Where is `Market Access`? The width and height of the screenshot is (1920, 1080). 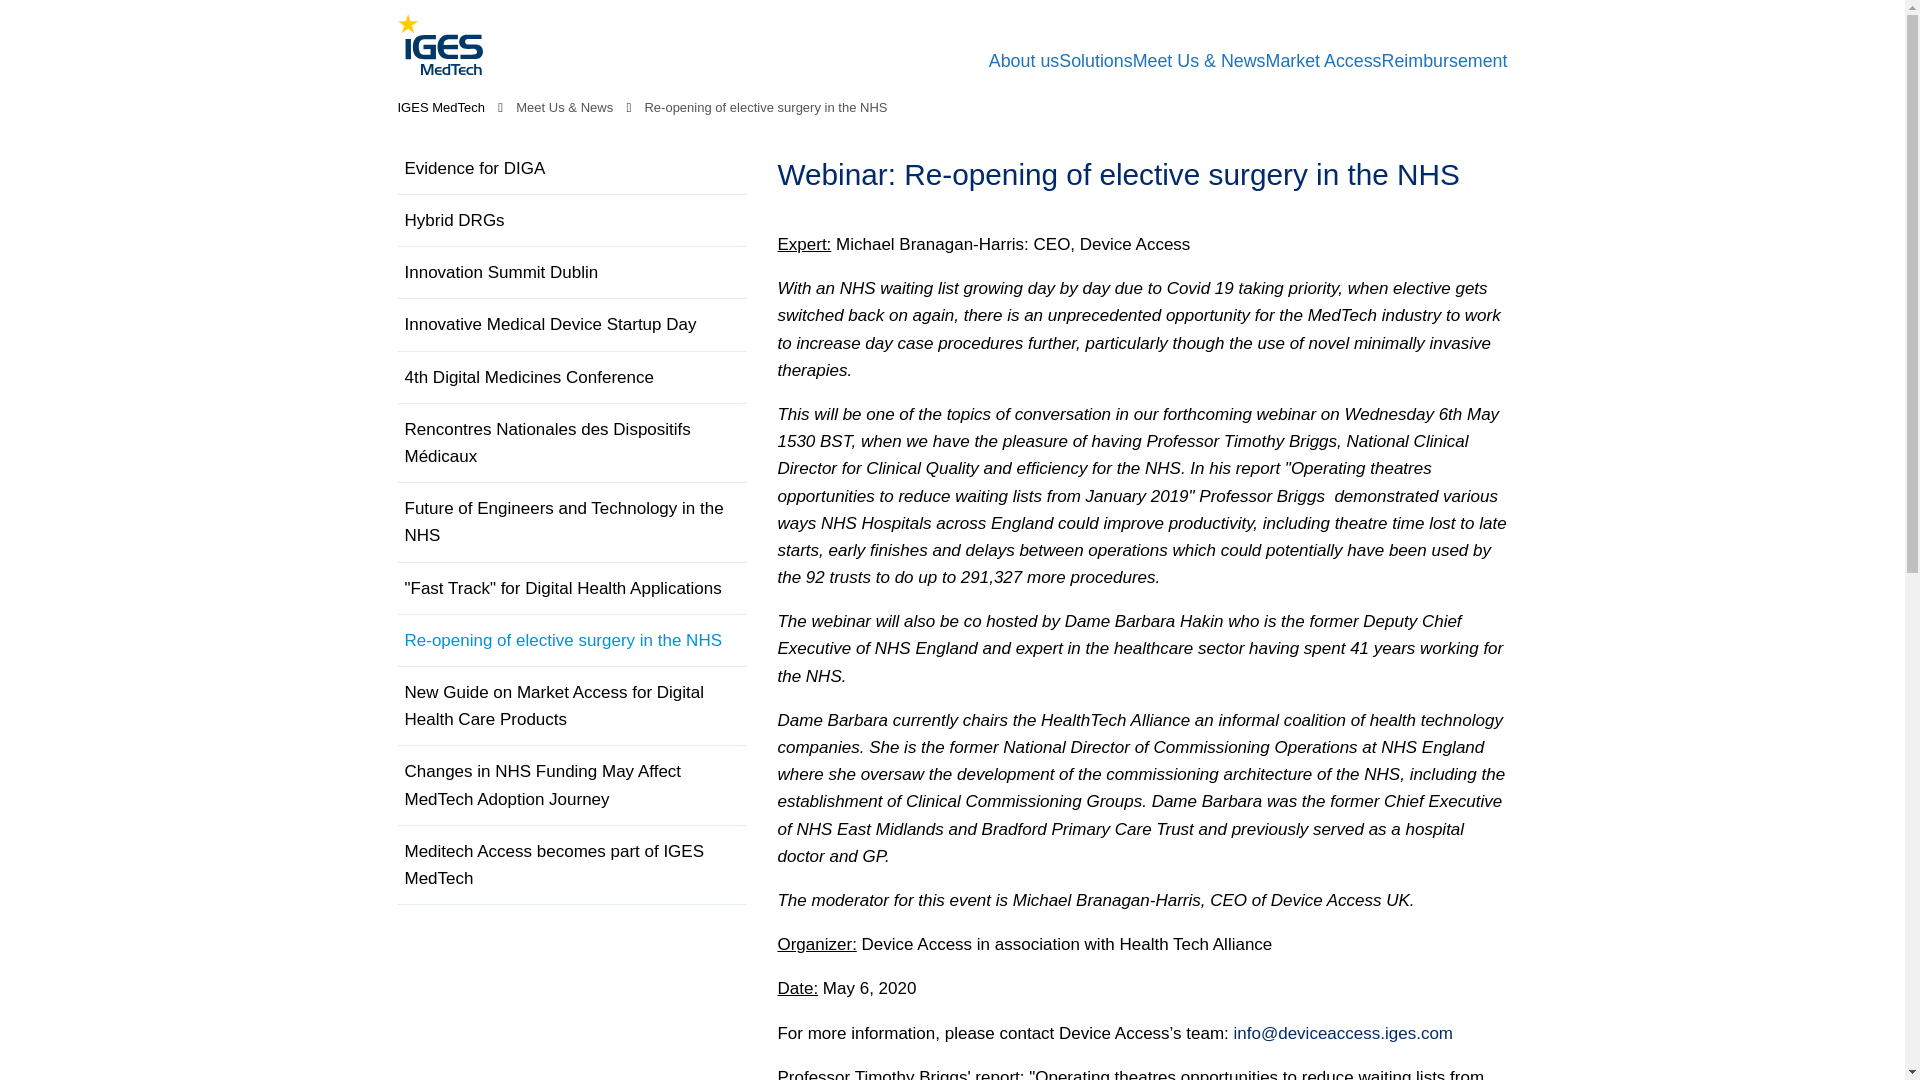 Market Access is located at coordinates (1324, 61).